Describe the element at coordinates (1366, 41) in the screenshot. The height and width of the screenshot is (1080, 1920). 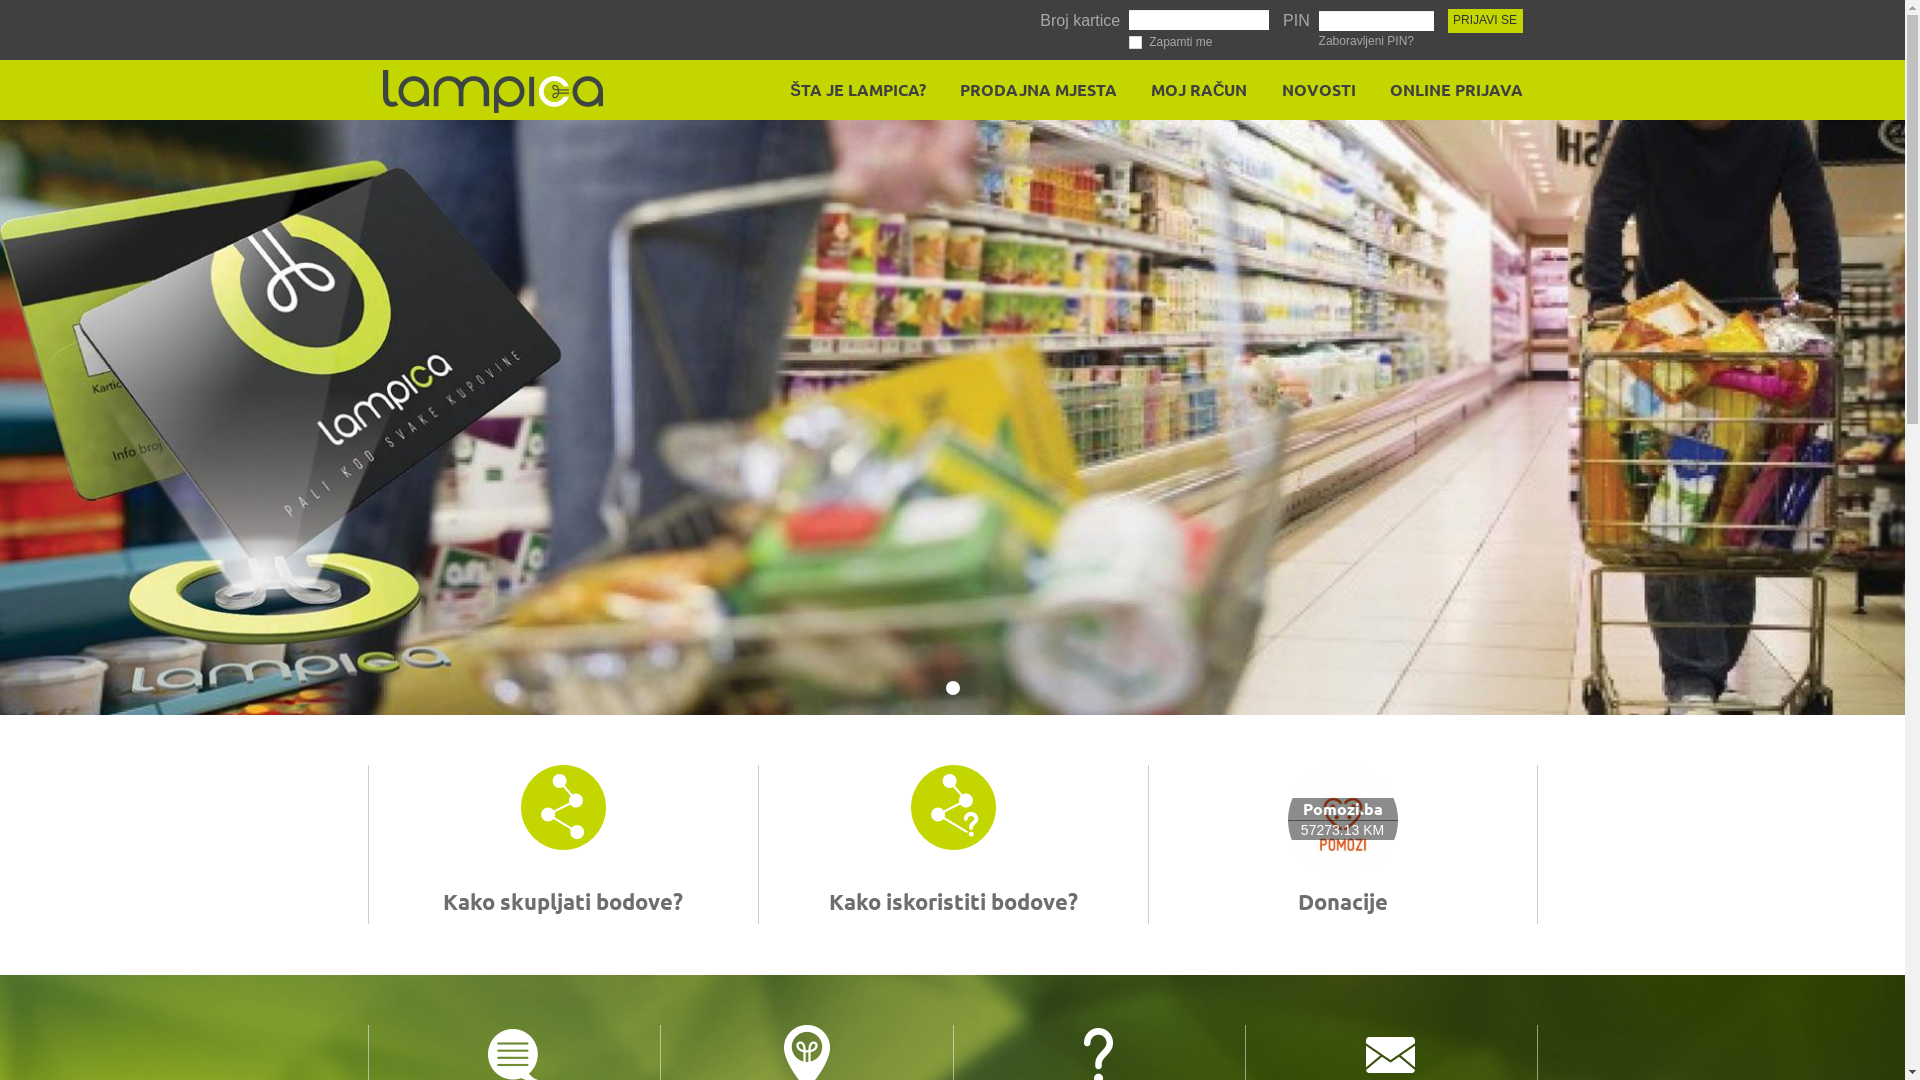
I see `Zaboravljeni PIN?` at that location.